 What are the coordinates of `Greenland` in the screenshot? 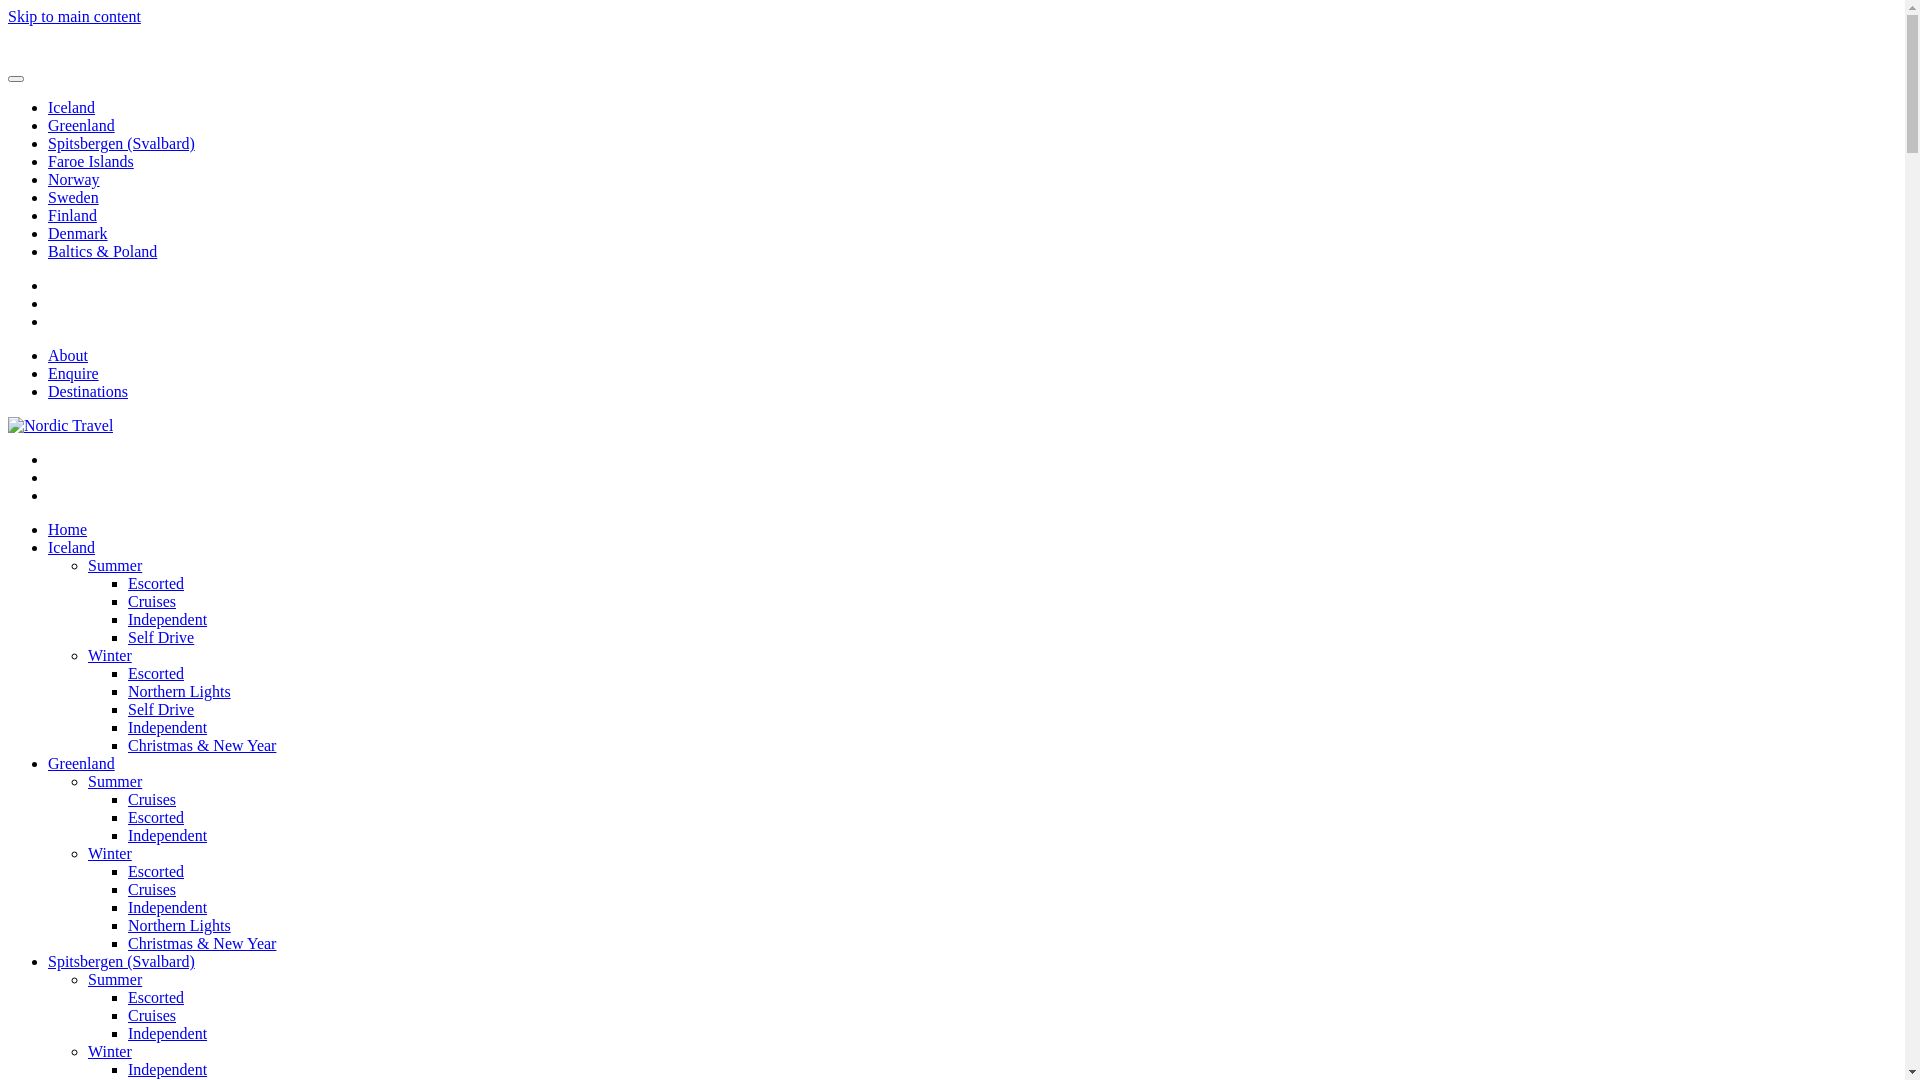 It's located at (82, 126).